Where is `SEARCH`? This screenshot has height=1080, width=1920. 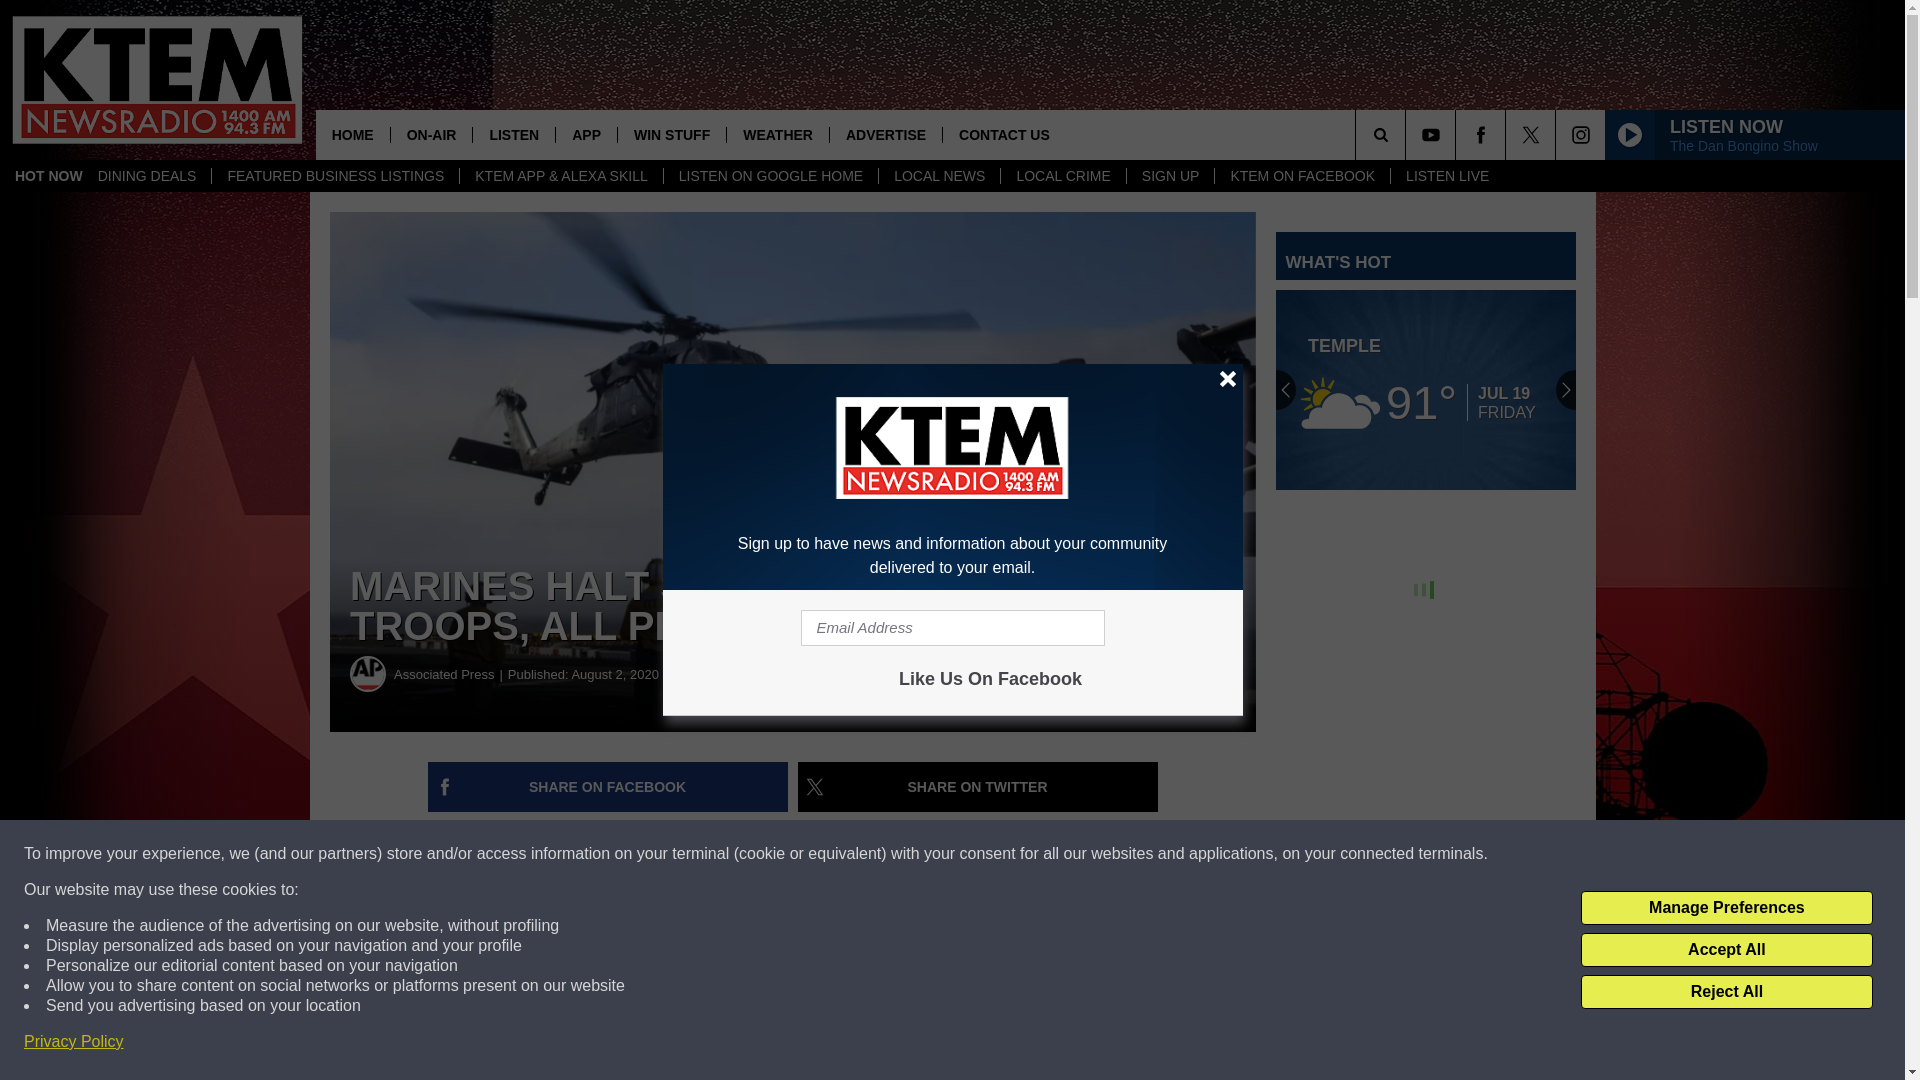
SEARCH is located at coordinates (1408, 134).